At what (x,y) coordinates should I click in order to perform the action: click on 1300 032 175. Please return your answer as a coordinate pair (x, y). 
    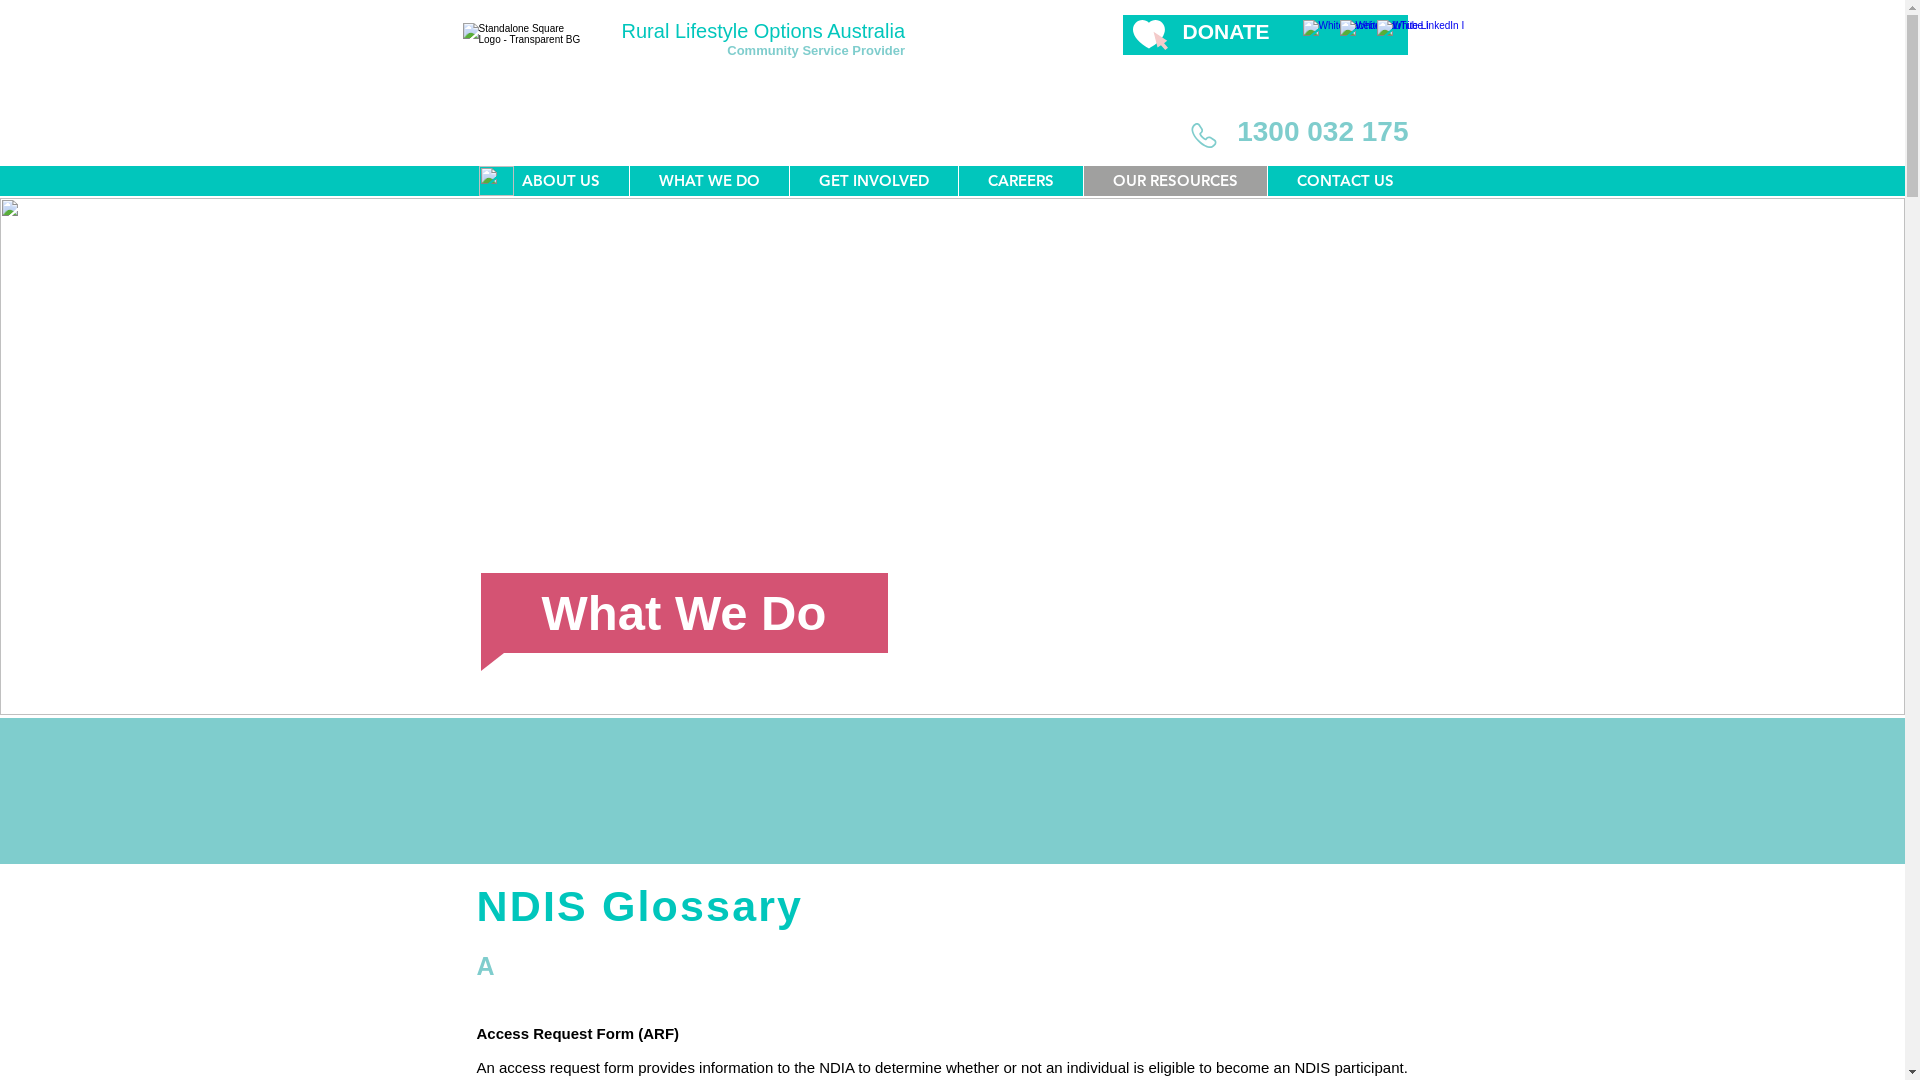
    Looking at the image, I should click on (1334, 20).